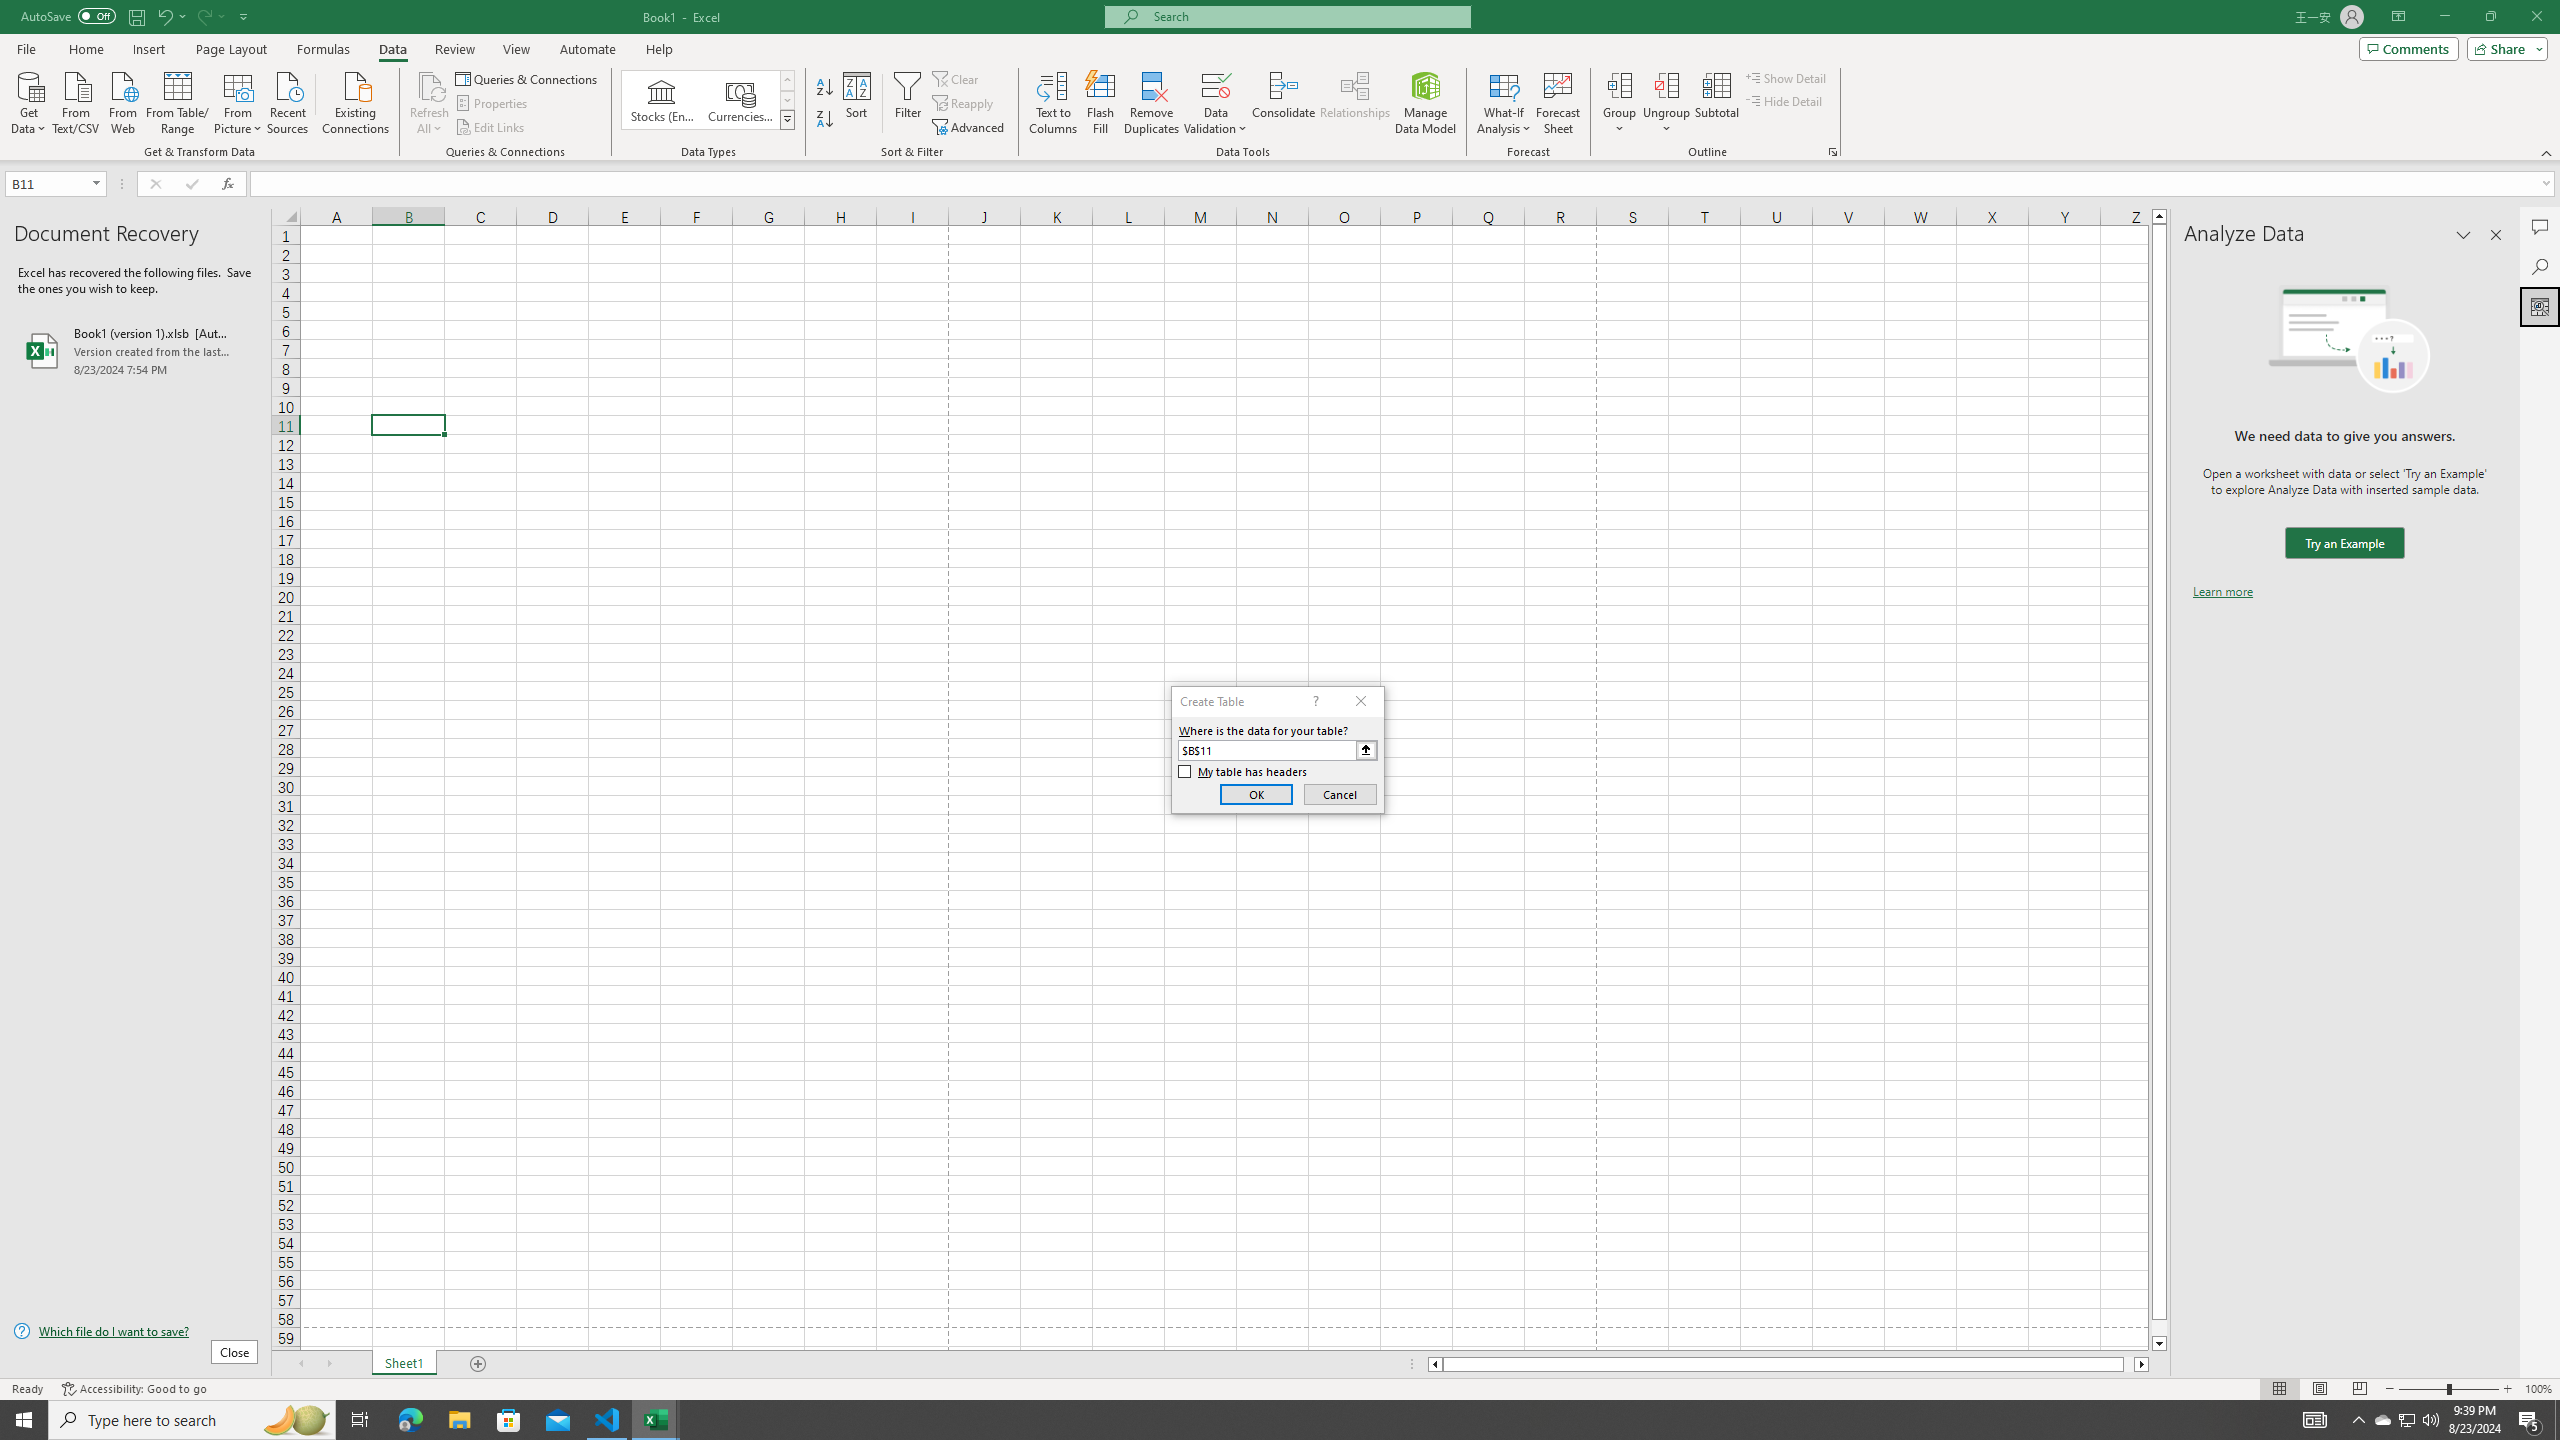 This screenshot has width=2560, height=1440. Describe the element at coordinates (76, 101) in the screenshot. I see `From Text/CSV` at that location.